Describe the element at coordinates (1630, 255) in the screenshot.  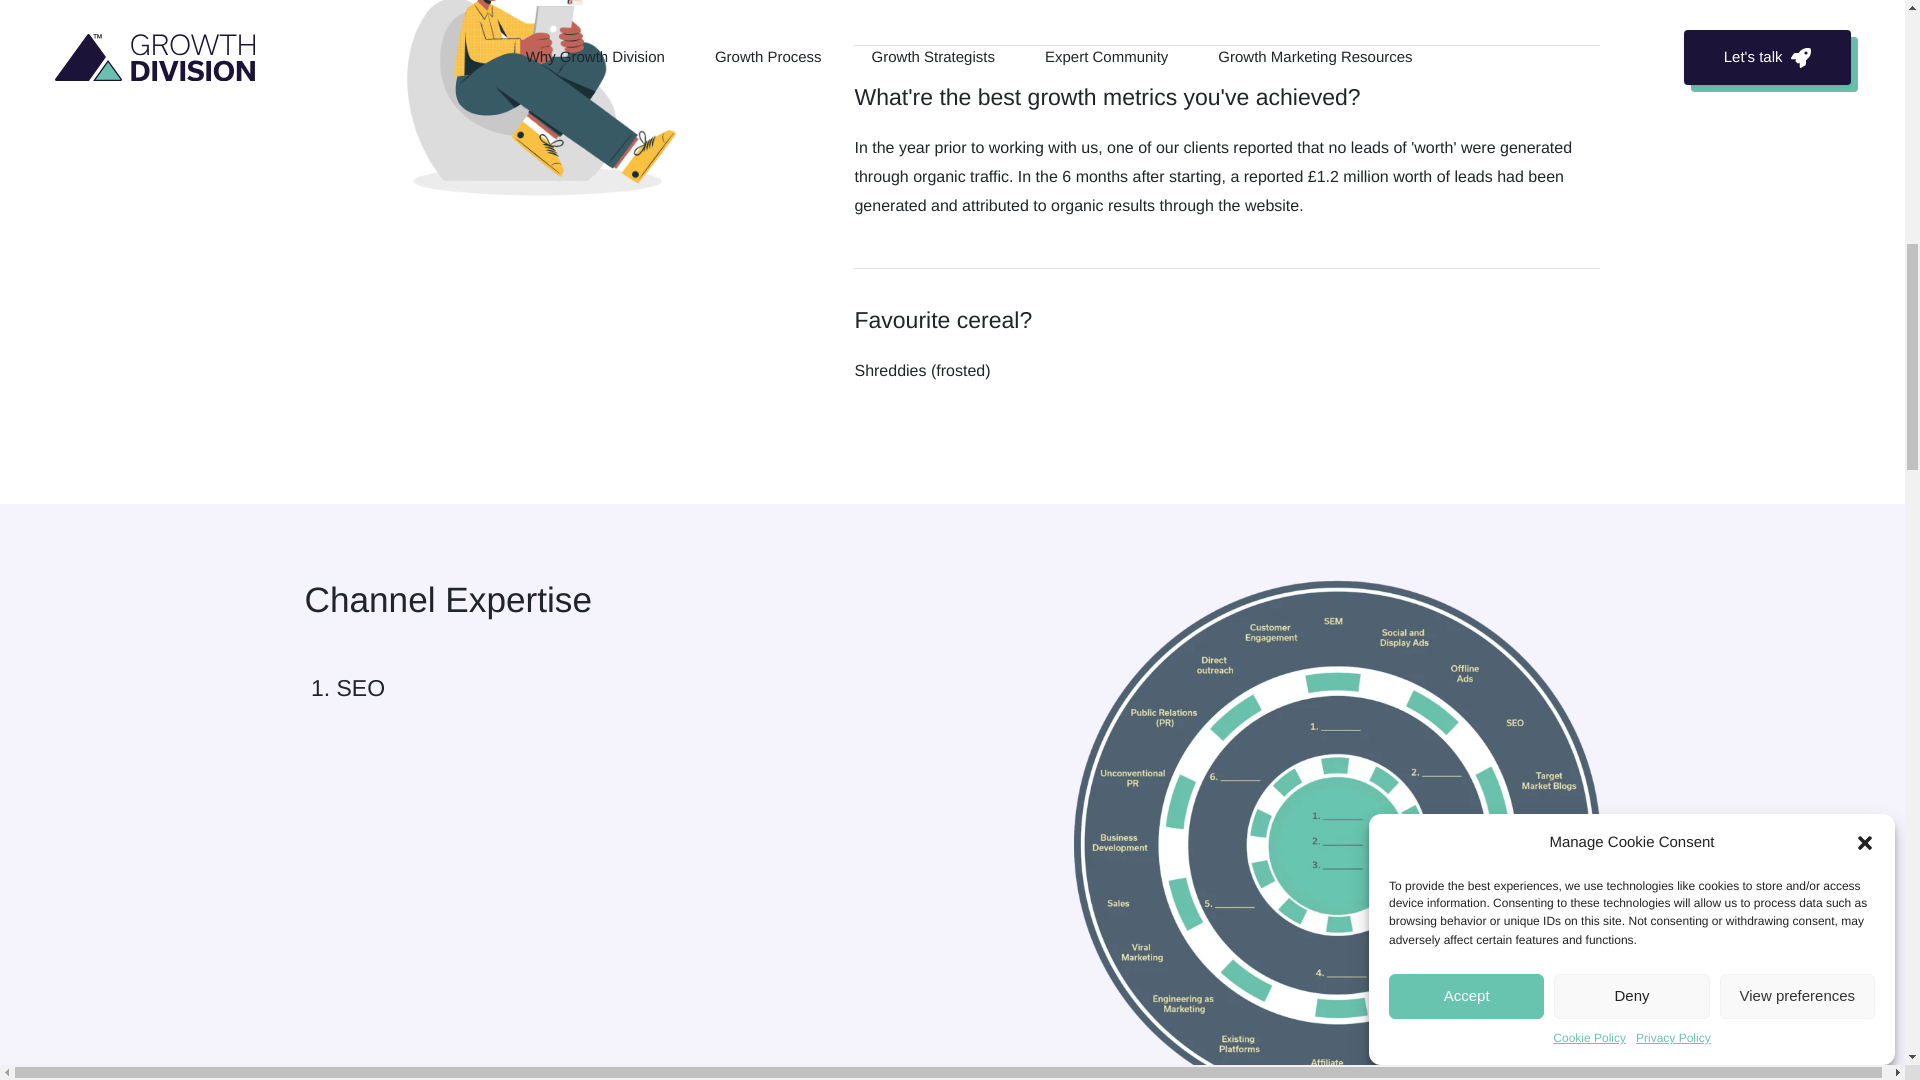
I see `Deny` at that location.